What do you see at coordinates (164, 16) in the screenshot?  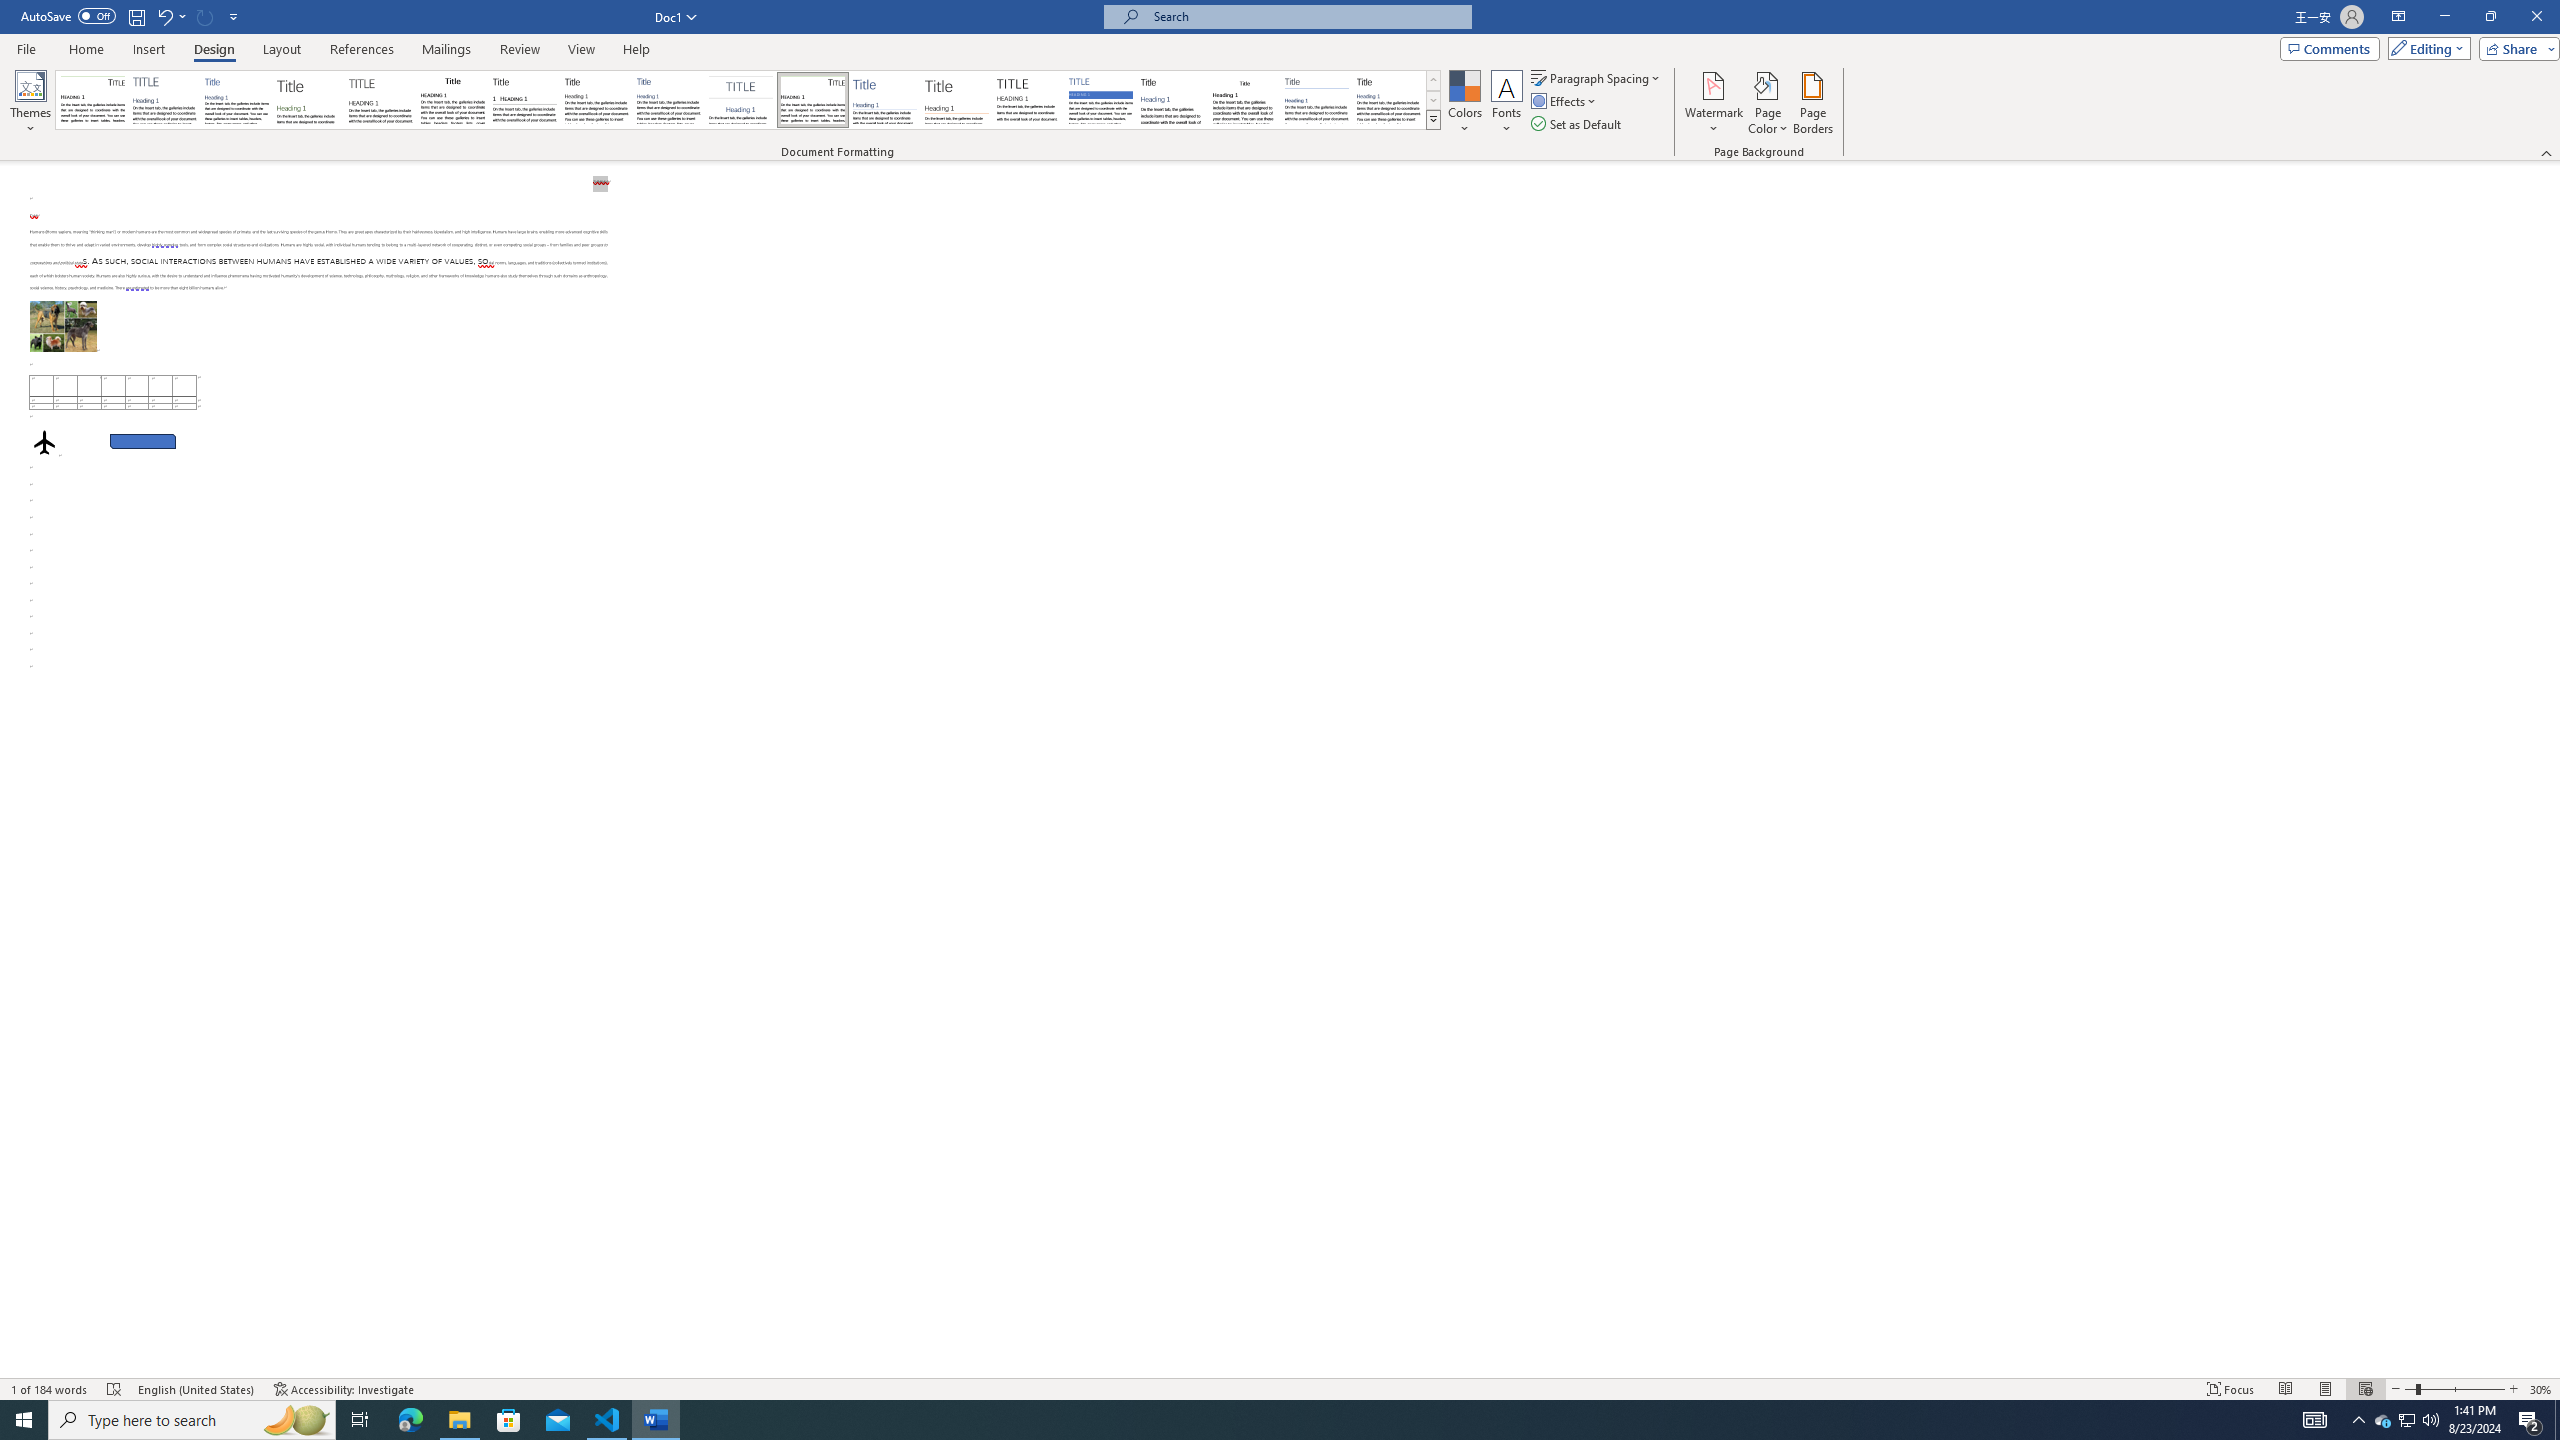 I see `Undo Apply Quick Style Set` at bounding box center [164, 16].